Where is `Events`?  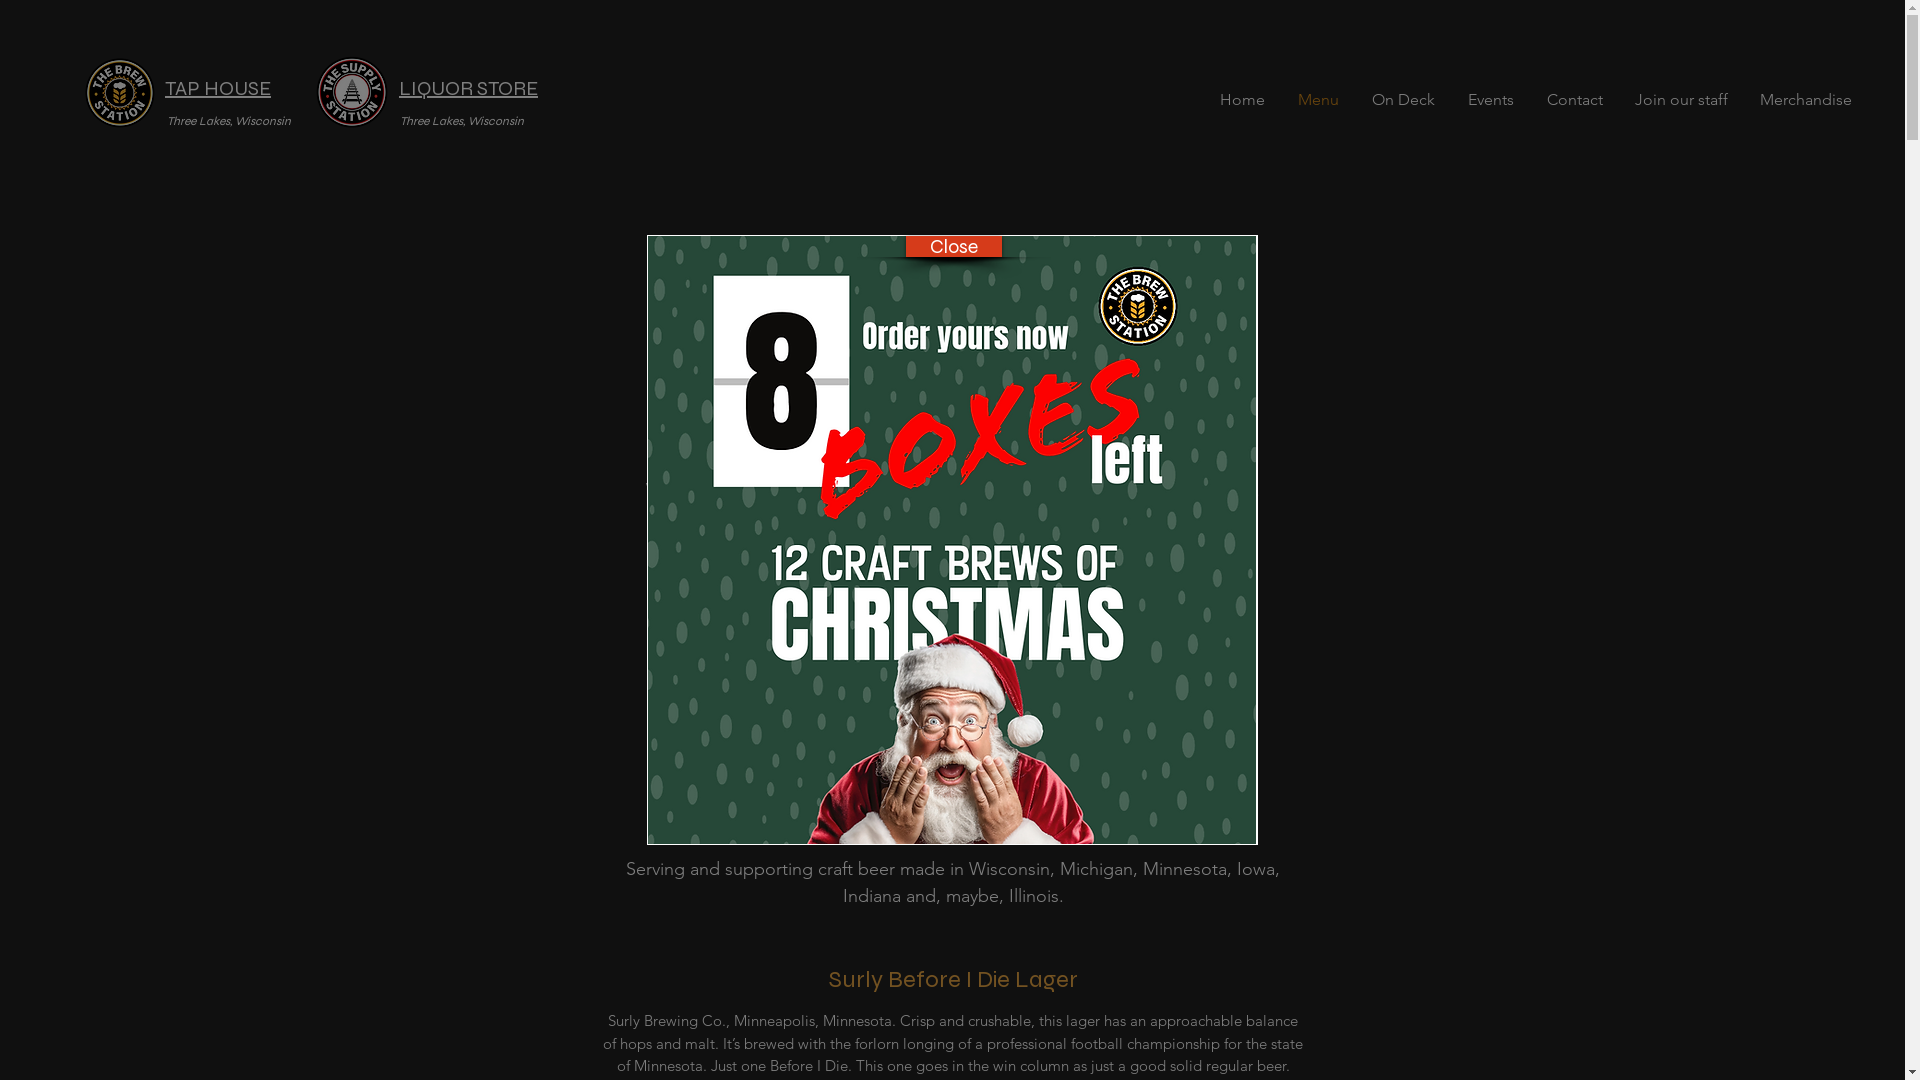 Events is located at coordinates (1490, 100).